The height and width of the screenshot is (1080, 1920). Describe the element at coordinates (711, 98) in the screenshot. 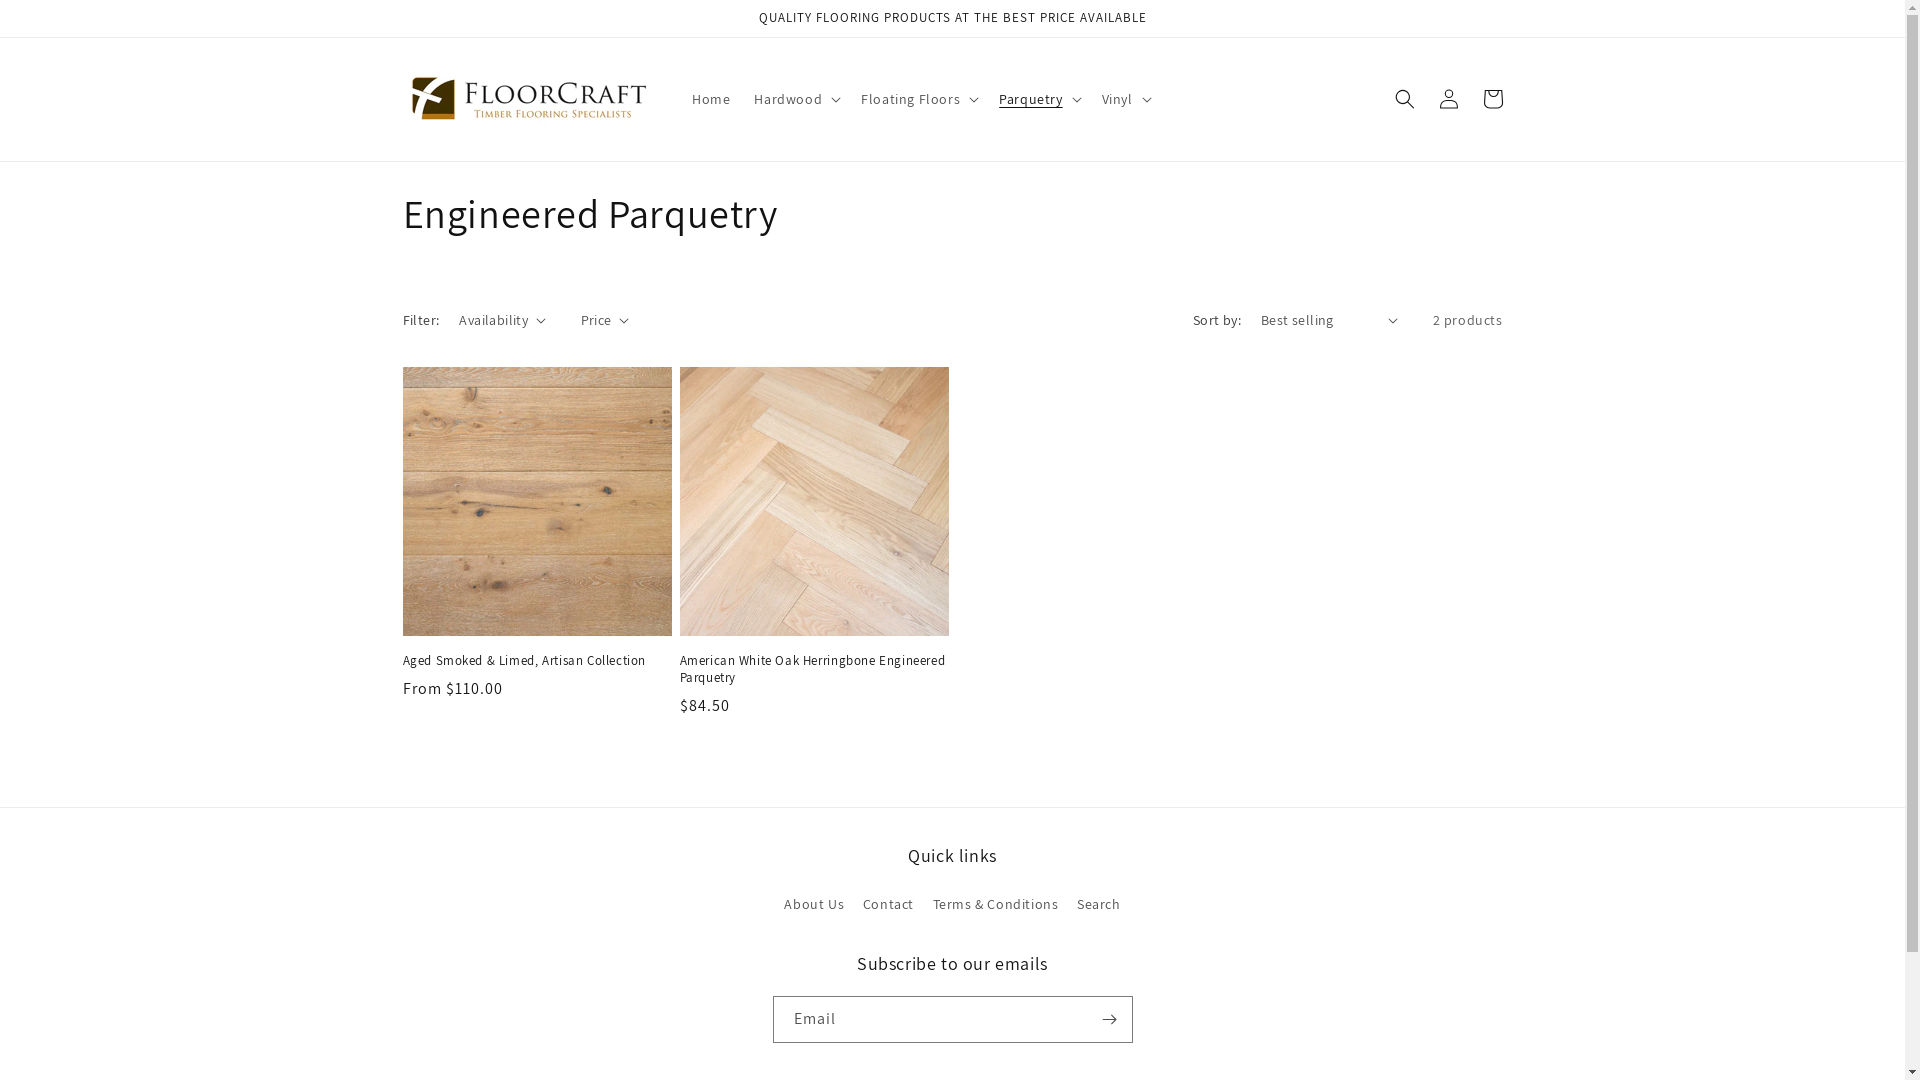

I see `Home` at that location.